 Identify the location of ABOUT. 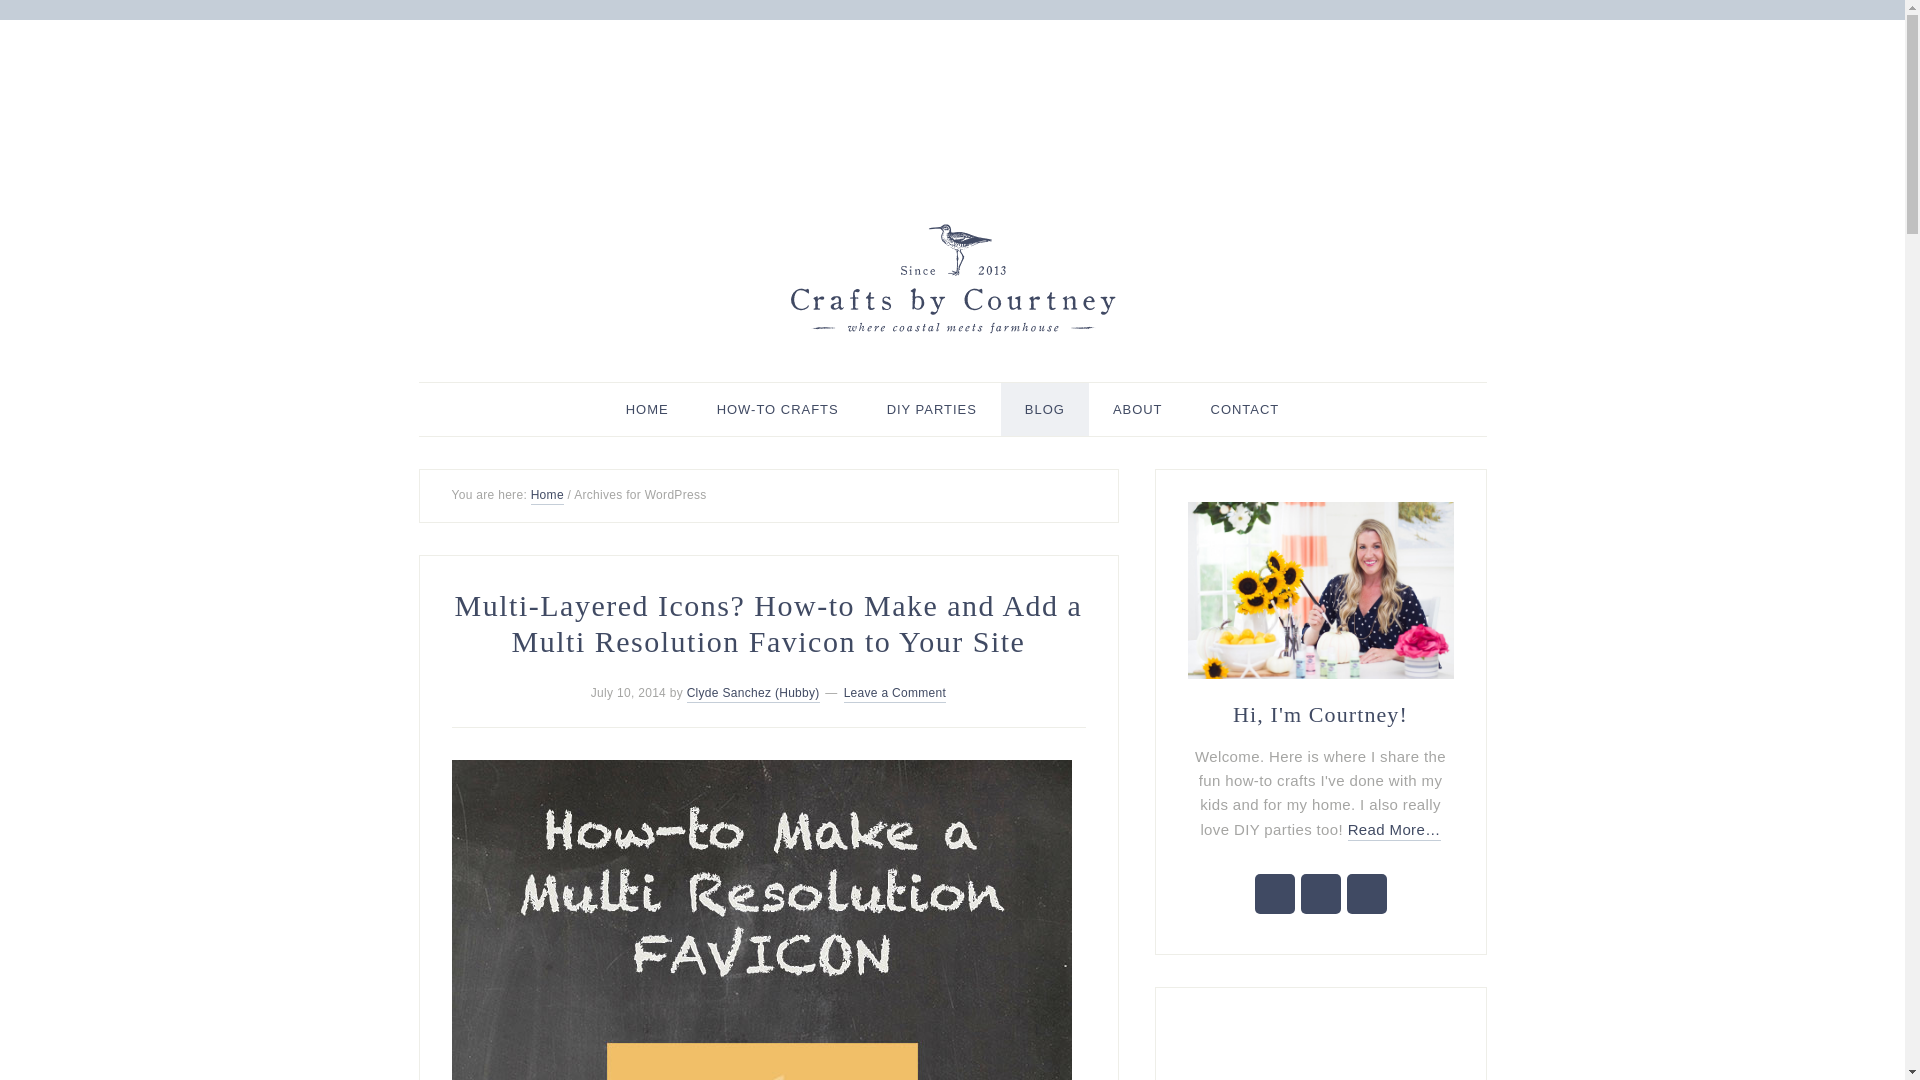
(1137, 410).